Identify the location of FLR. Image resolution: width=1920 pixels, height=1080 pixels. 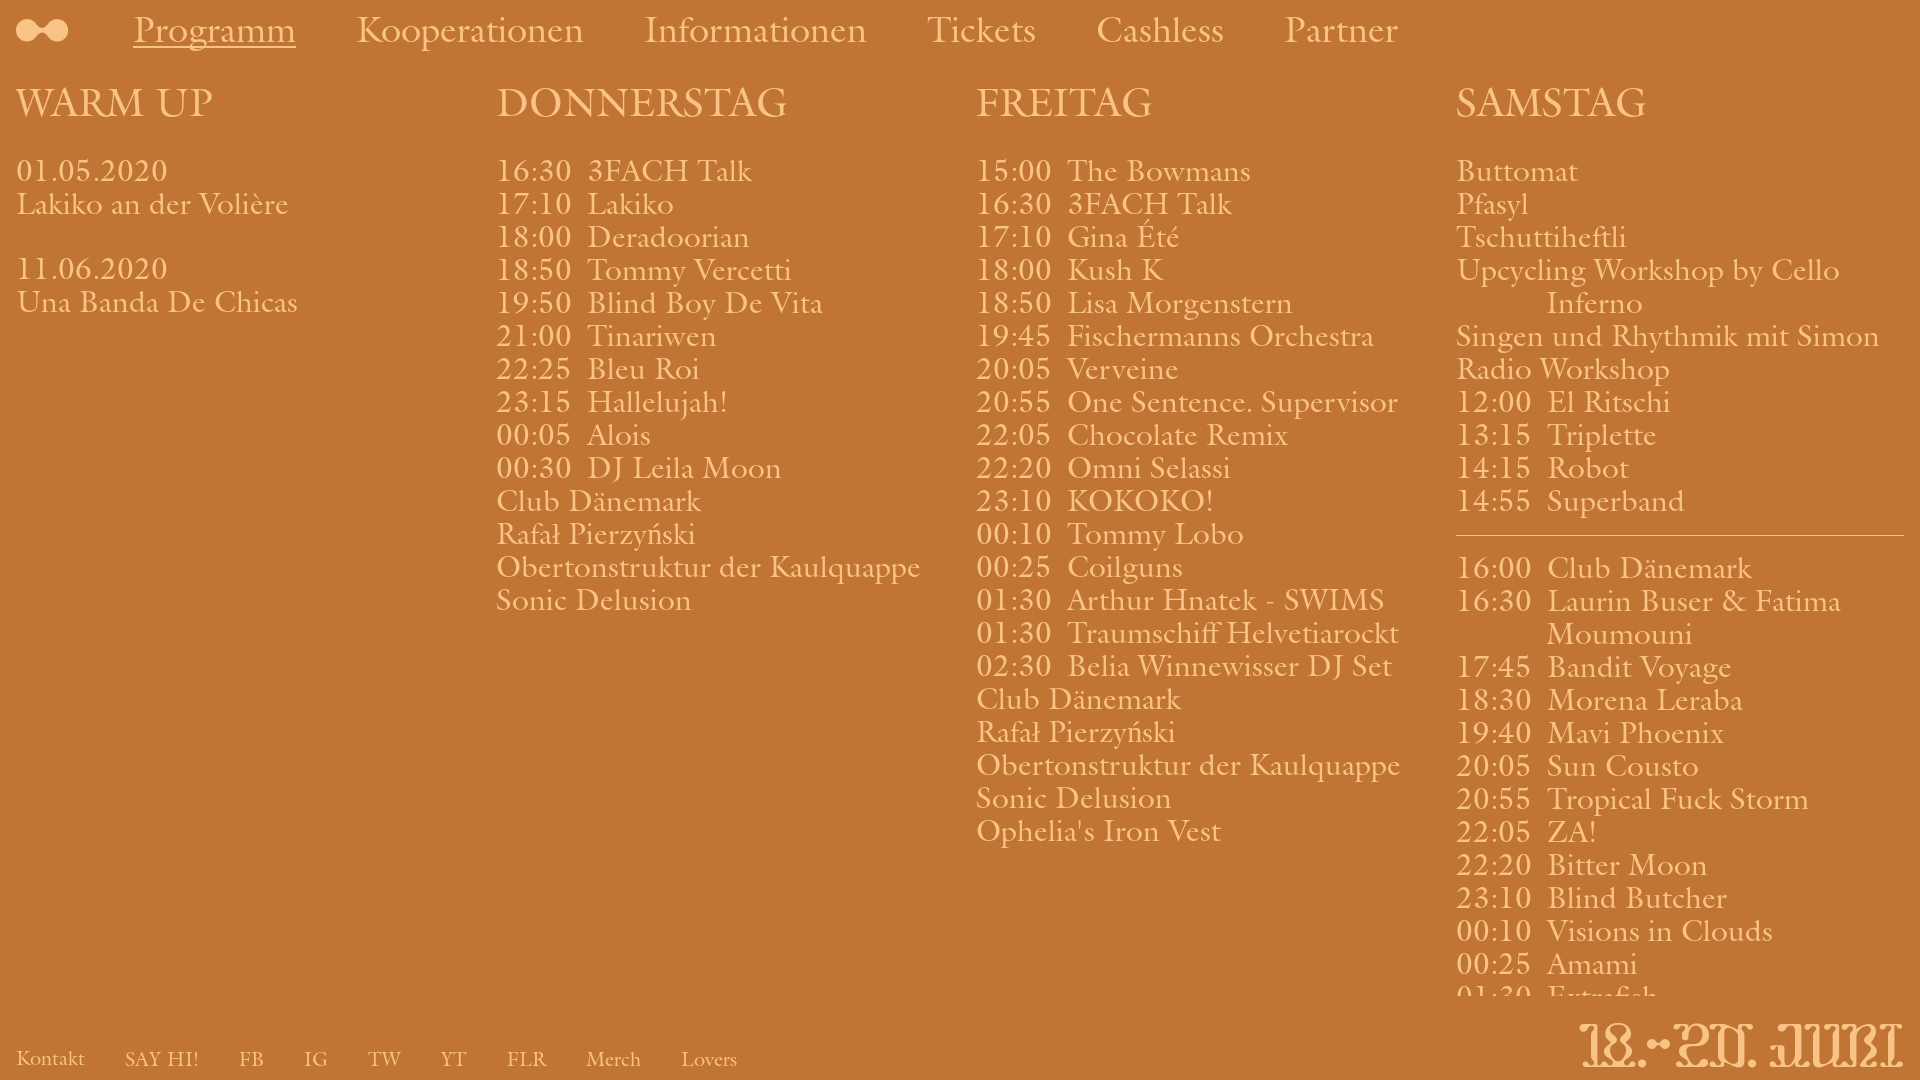
(526, 1059).